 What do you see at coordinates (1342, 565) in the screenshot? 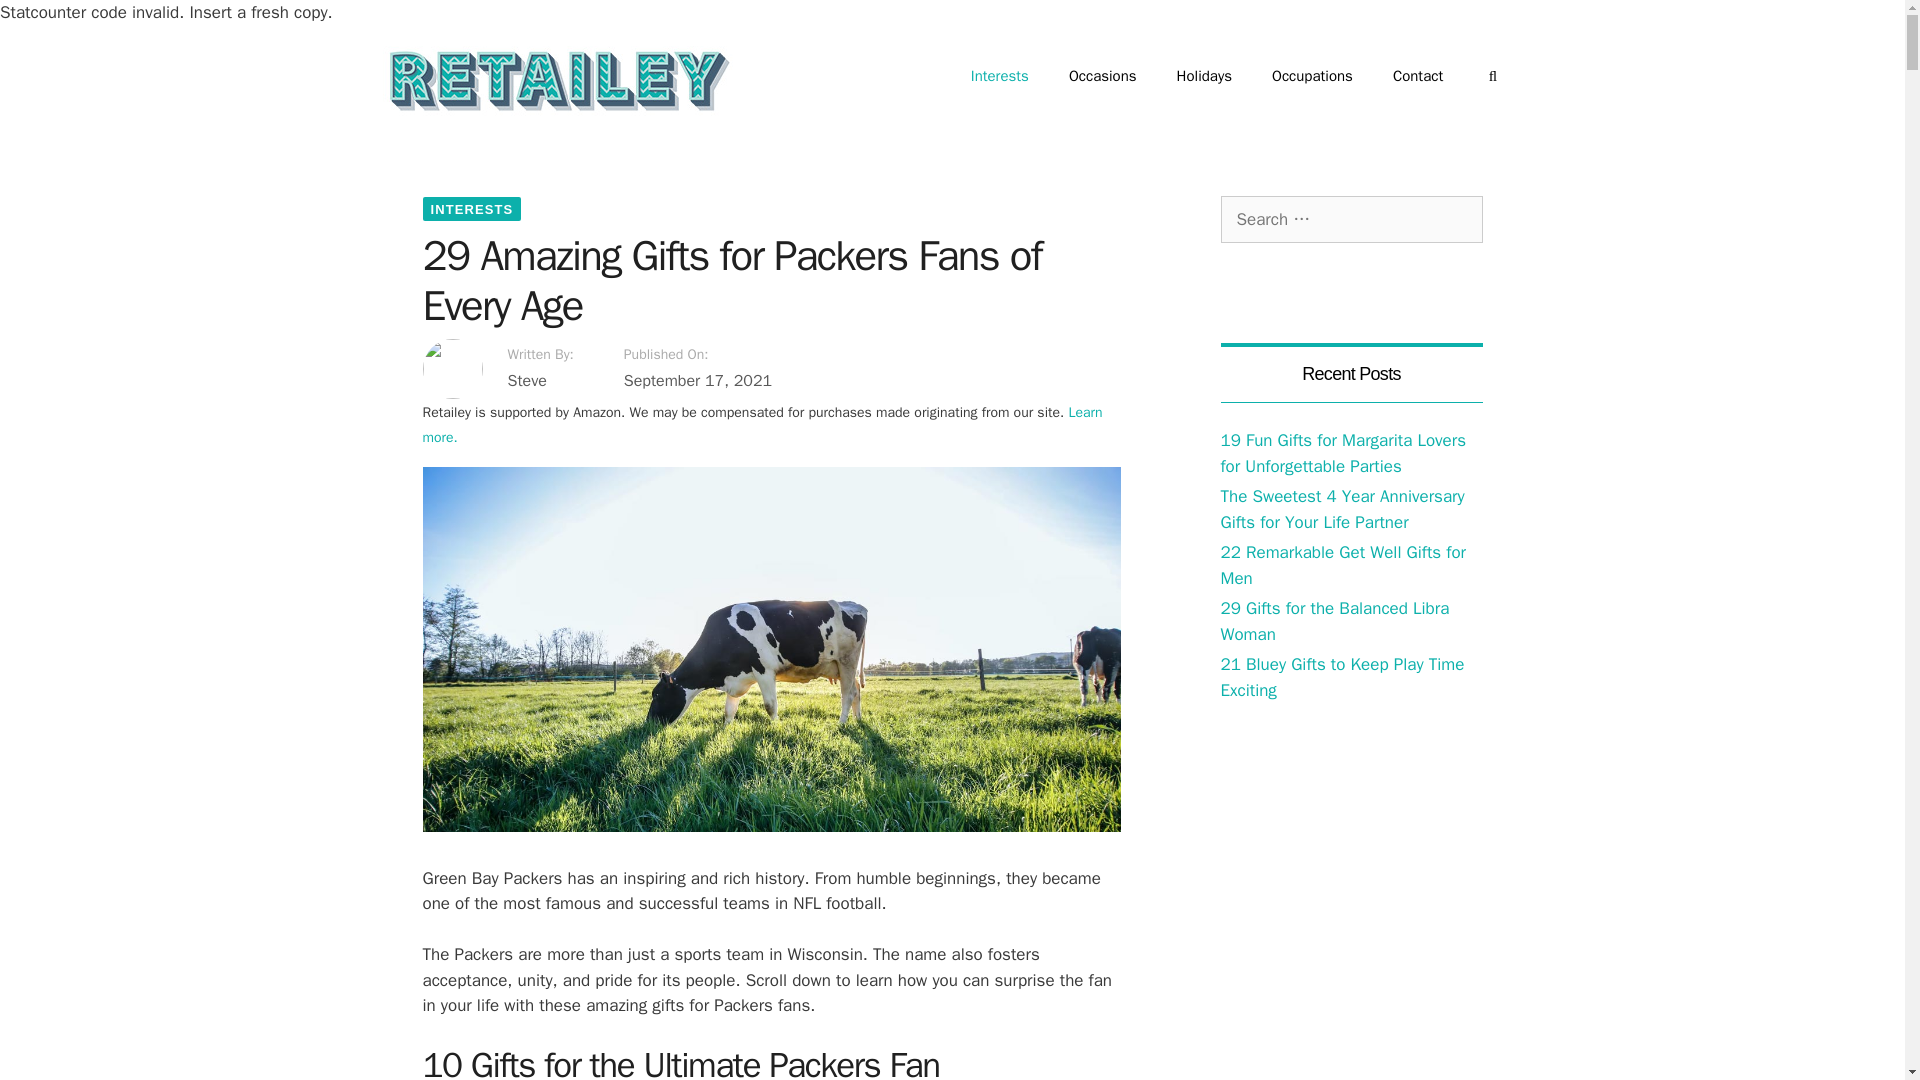
I see `22 Remarkable Get Well Gifts for Men` at bounding box center [1342, 565].